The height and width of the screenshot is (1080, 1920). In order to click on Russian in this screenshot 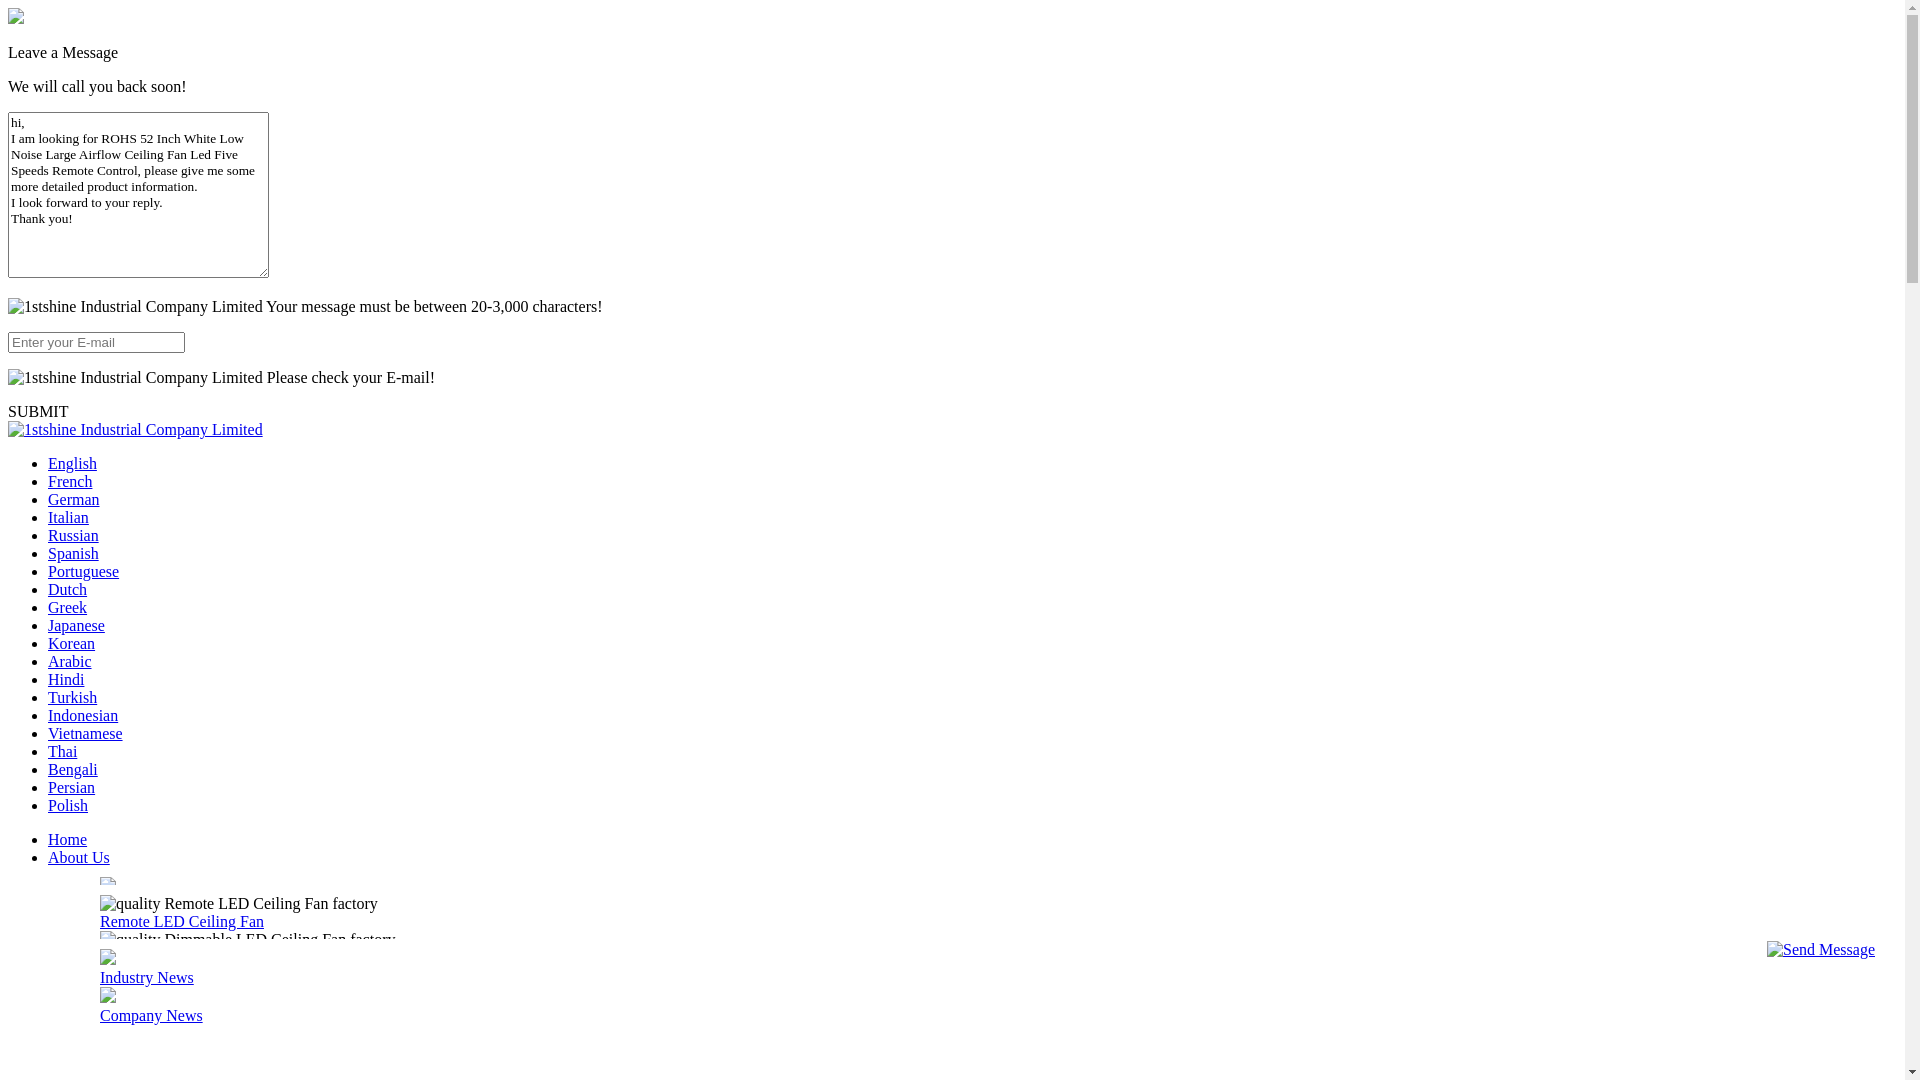, I will do `click(74, 122)`.